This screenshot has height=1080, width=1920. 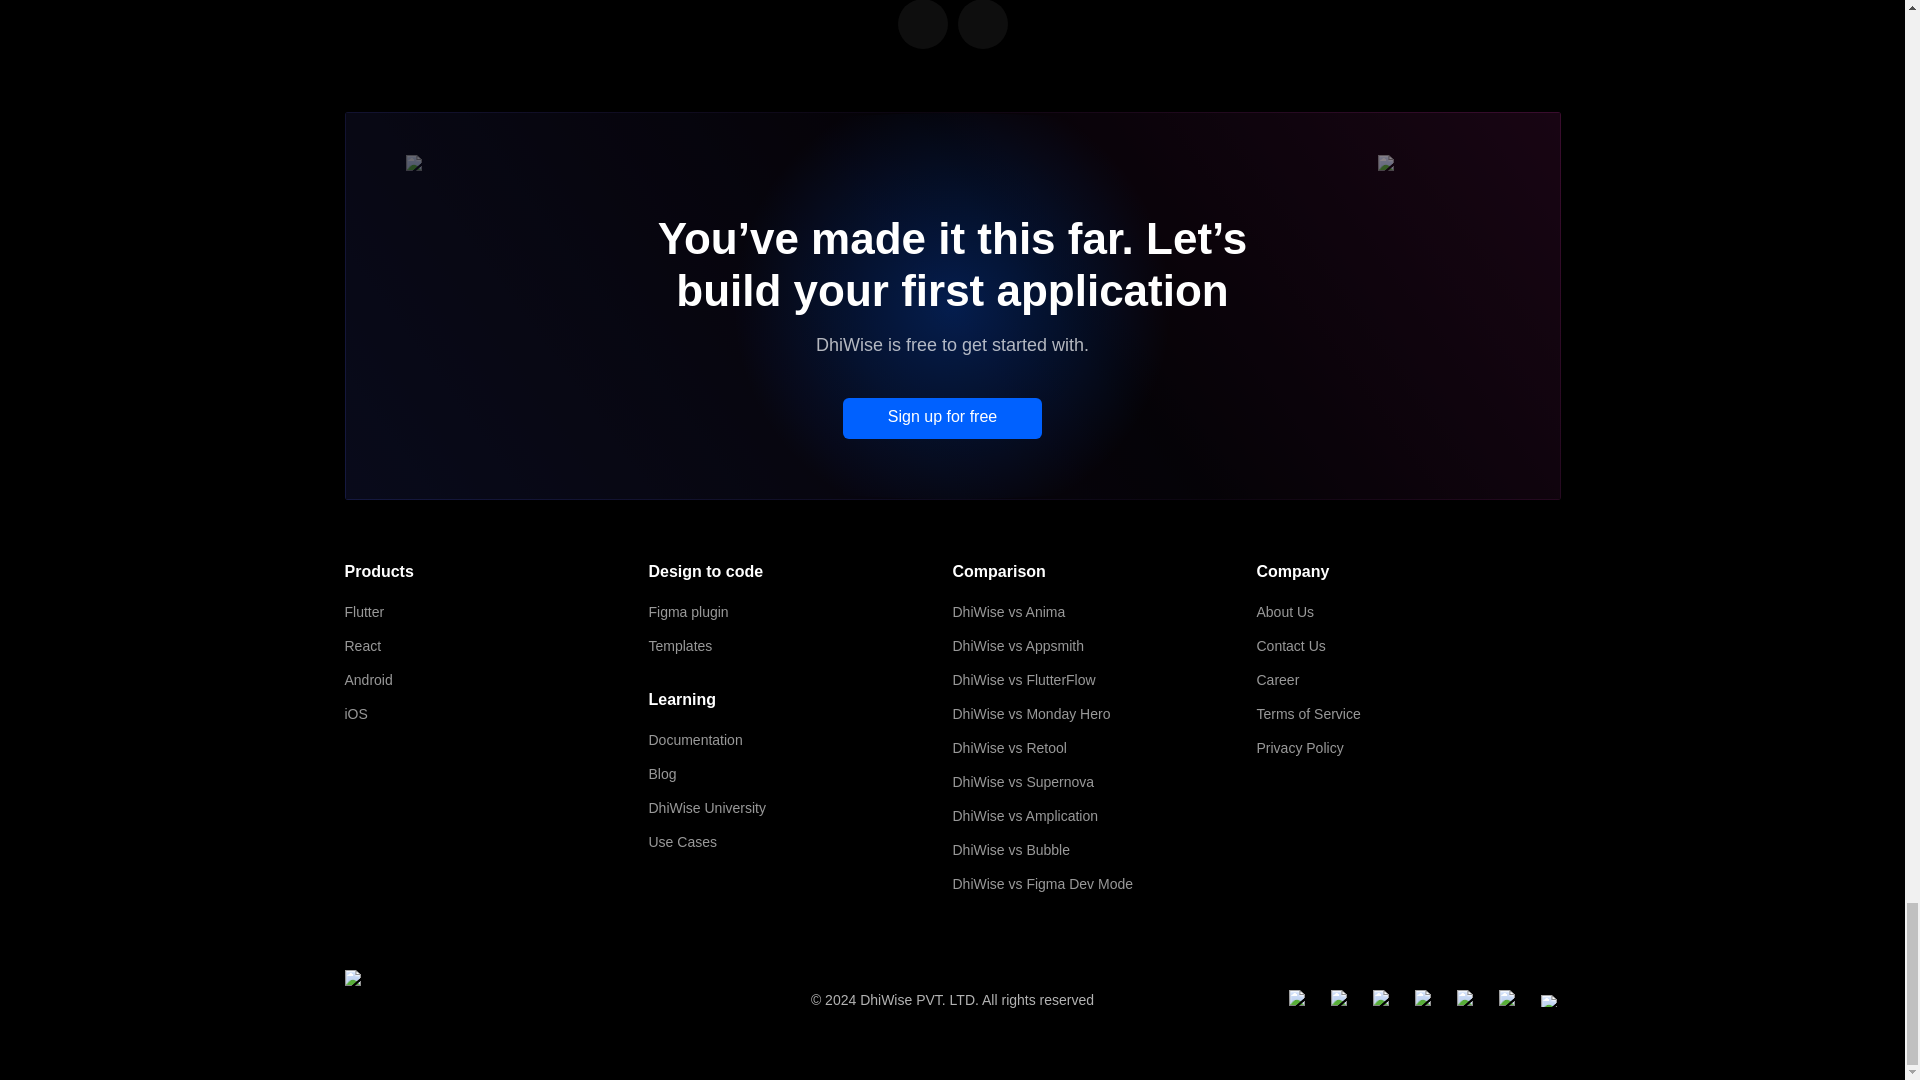 I want to click on DhiWise University, so click(x=800, y=807).